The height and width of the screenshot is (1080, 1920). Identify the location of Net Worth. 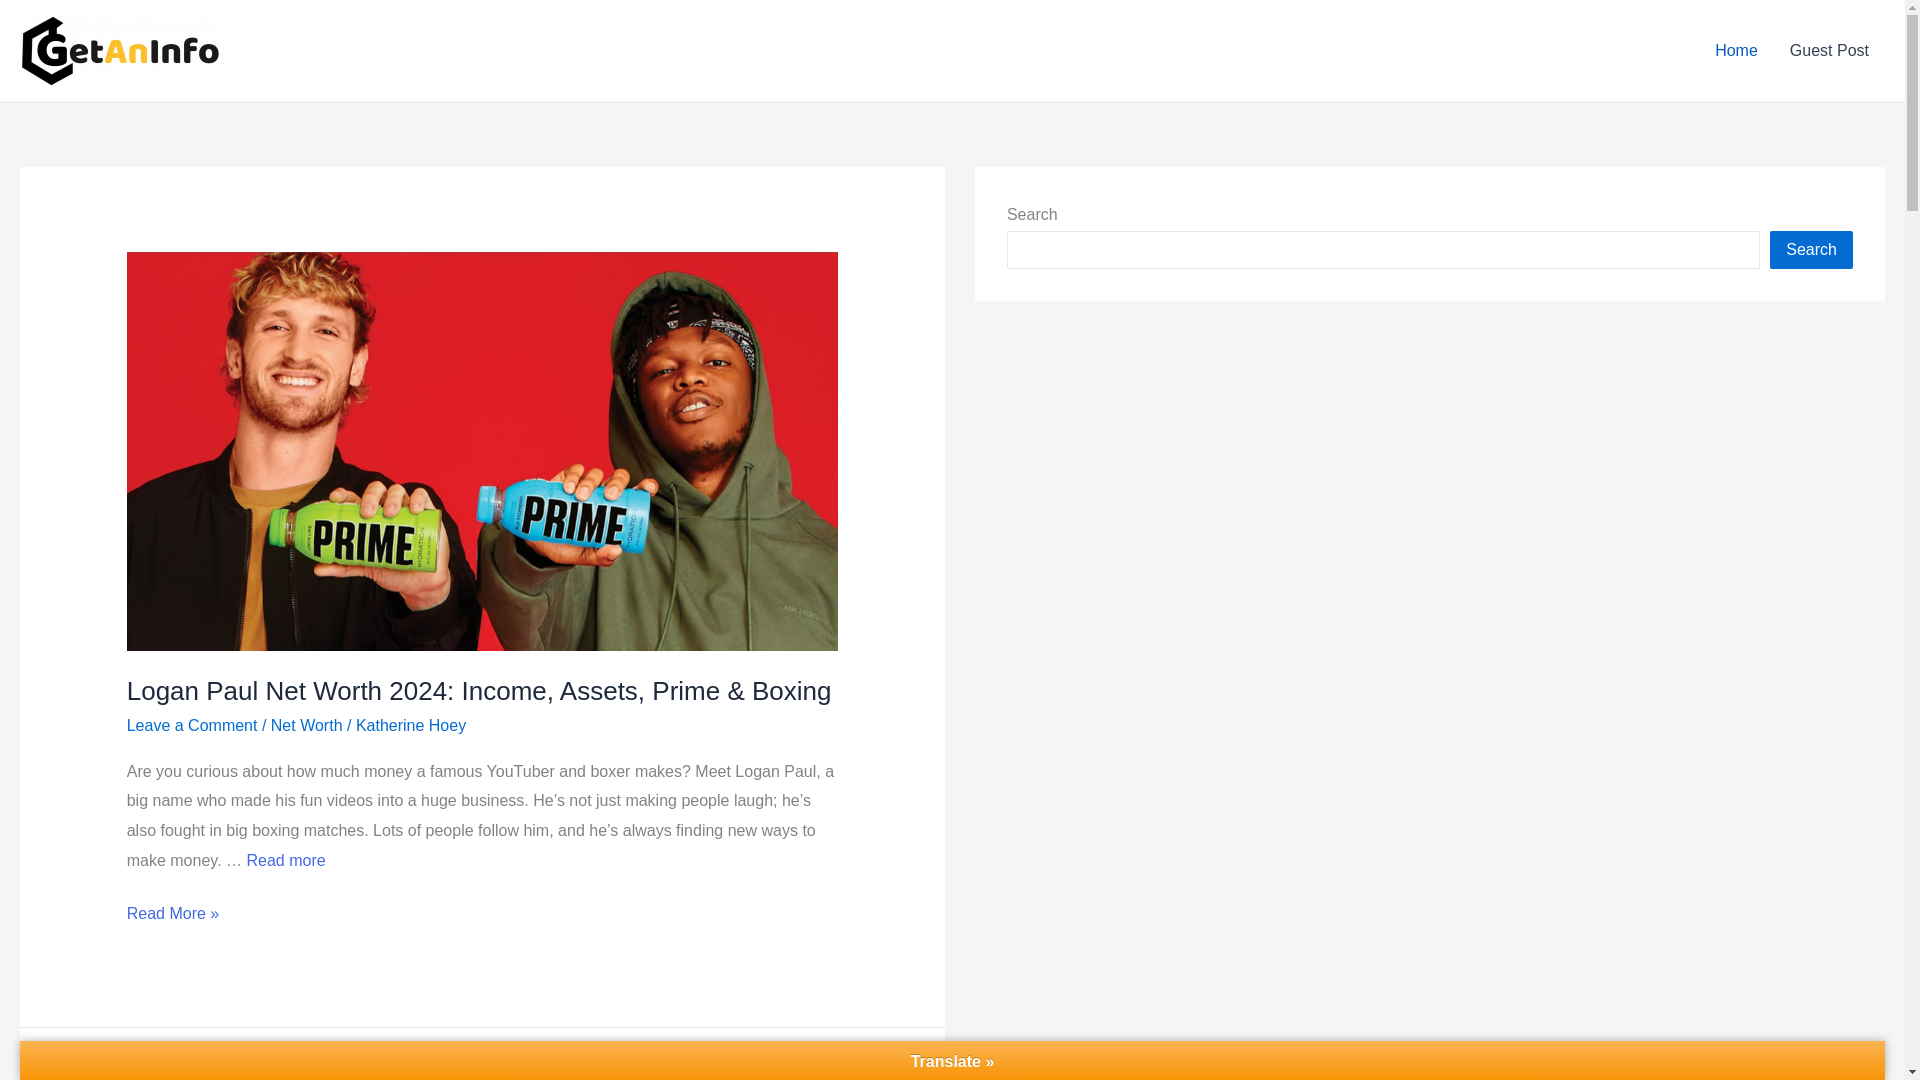
(306, 726).